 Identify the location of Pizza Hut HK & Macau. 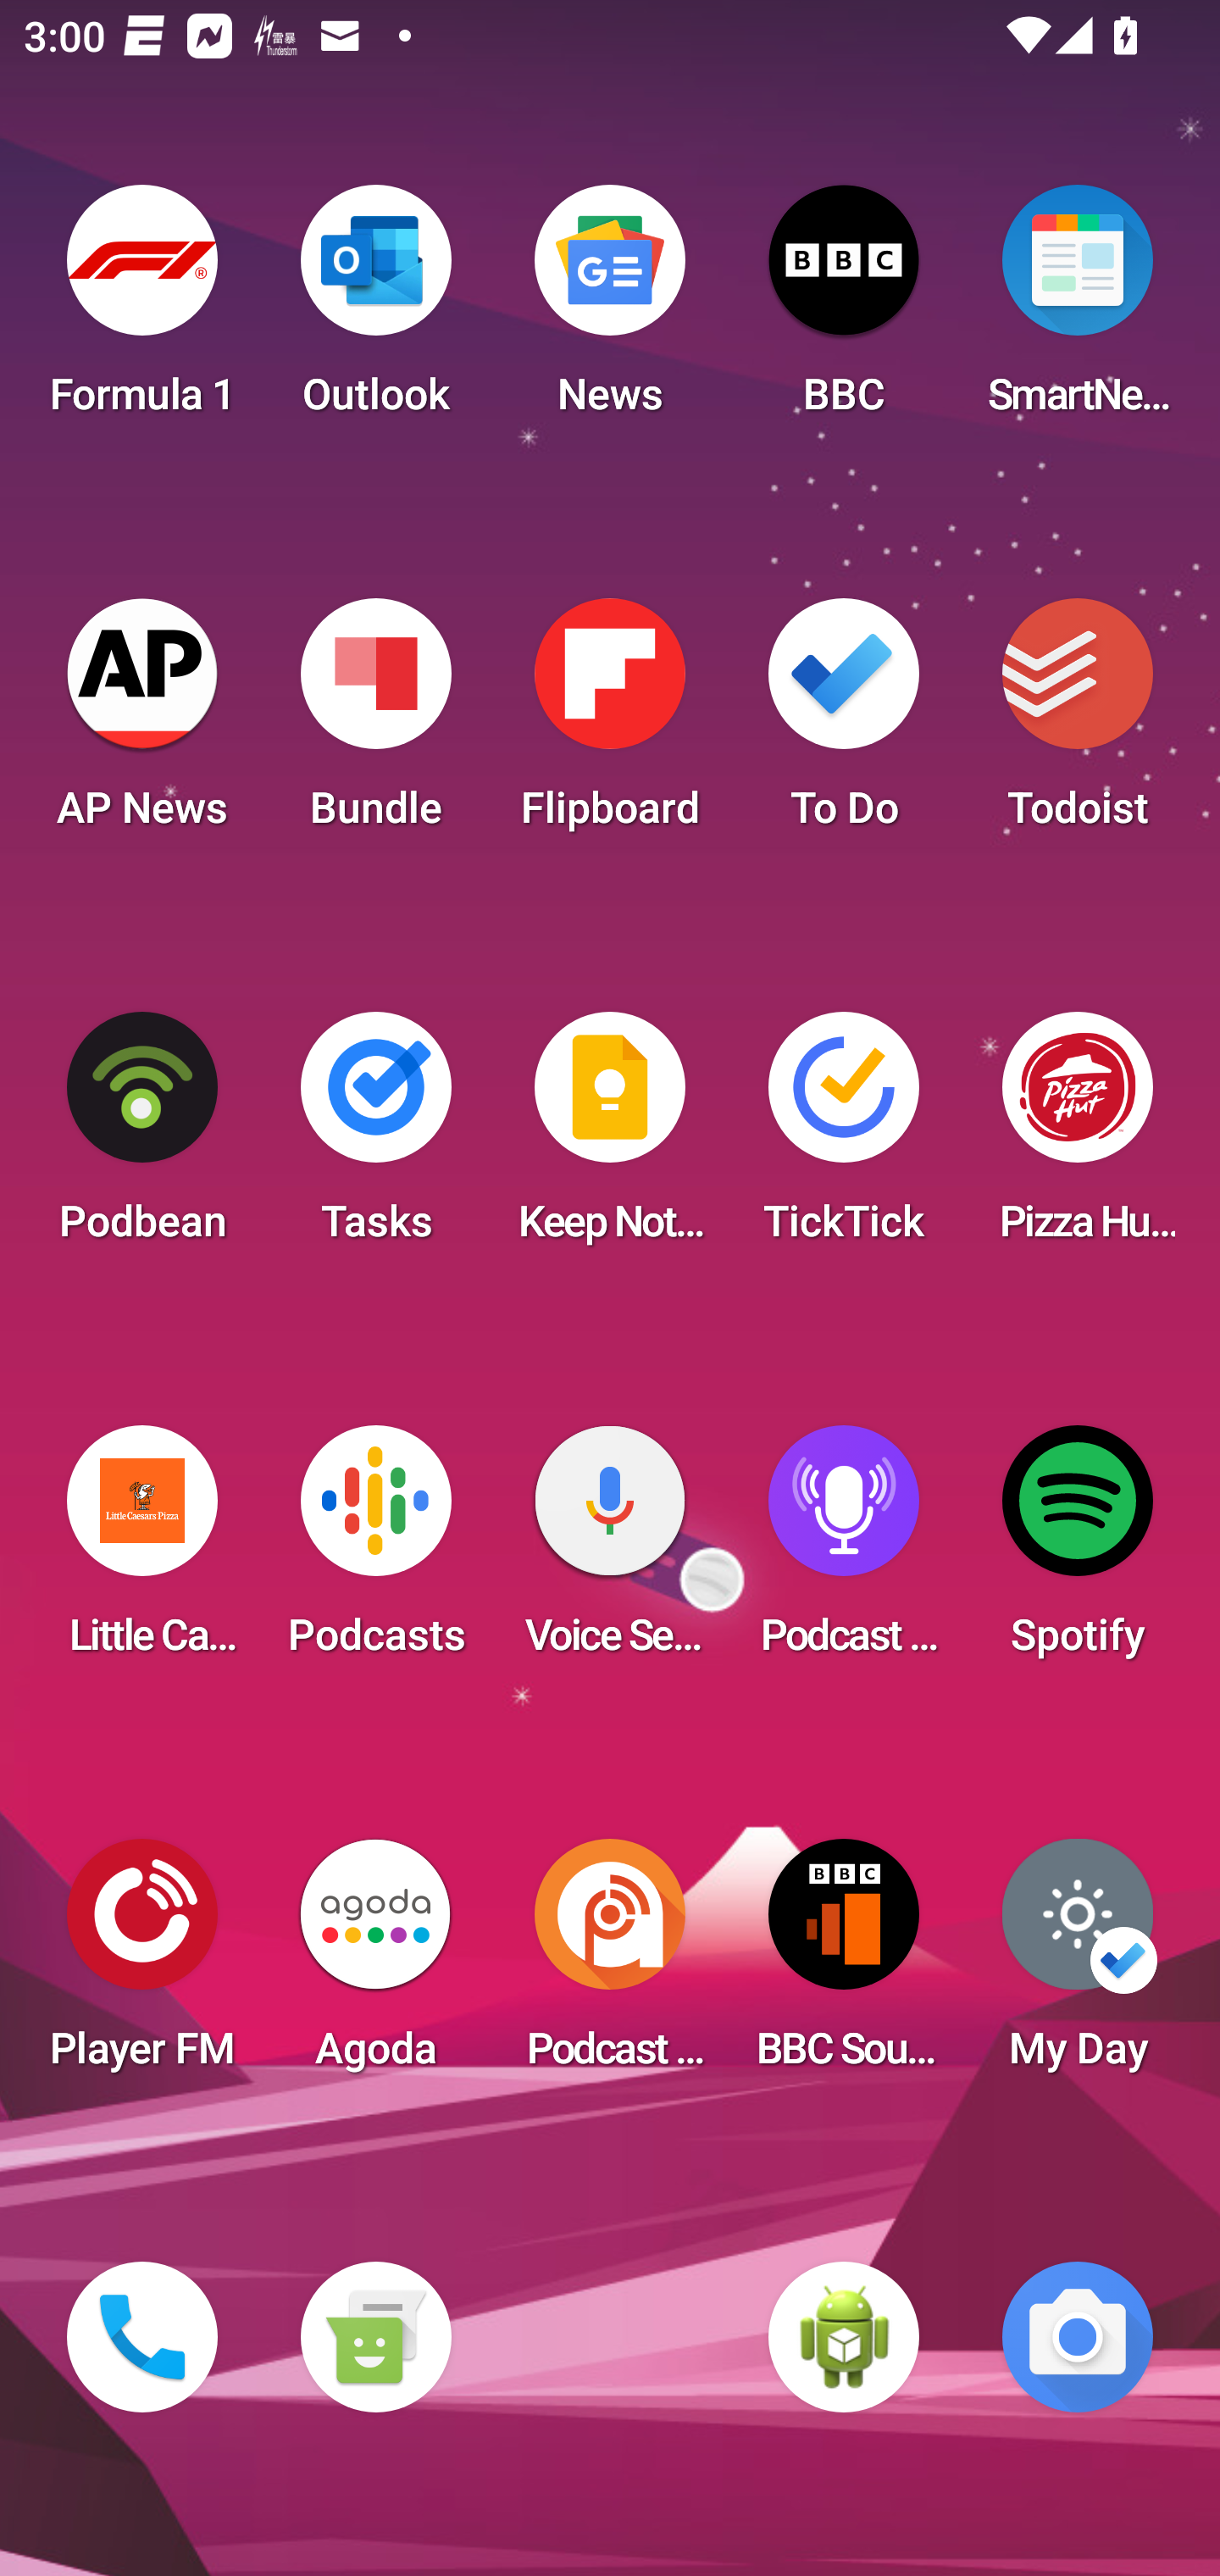
(1078, 1137).